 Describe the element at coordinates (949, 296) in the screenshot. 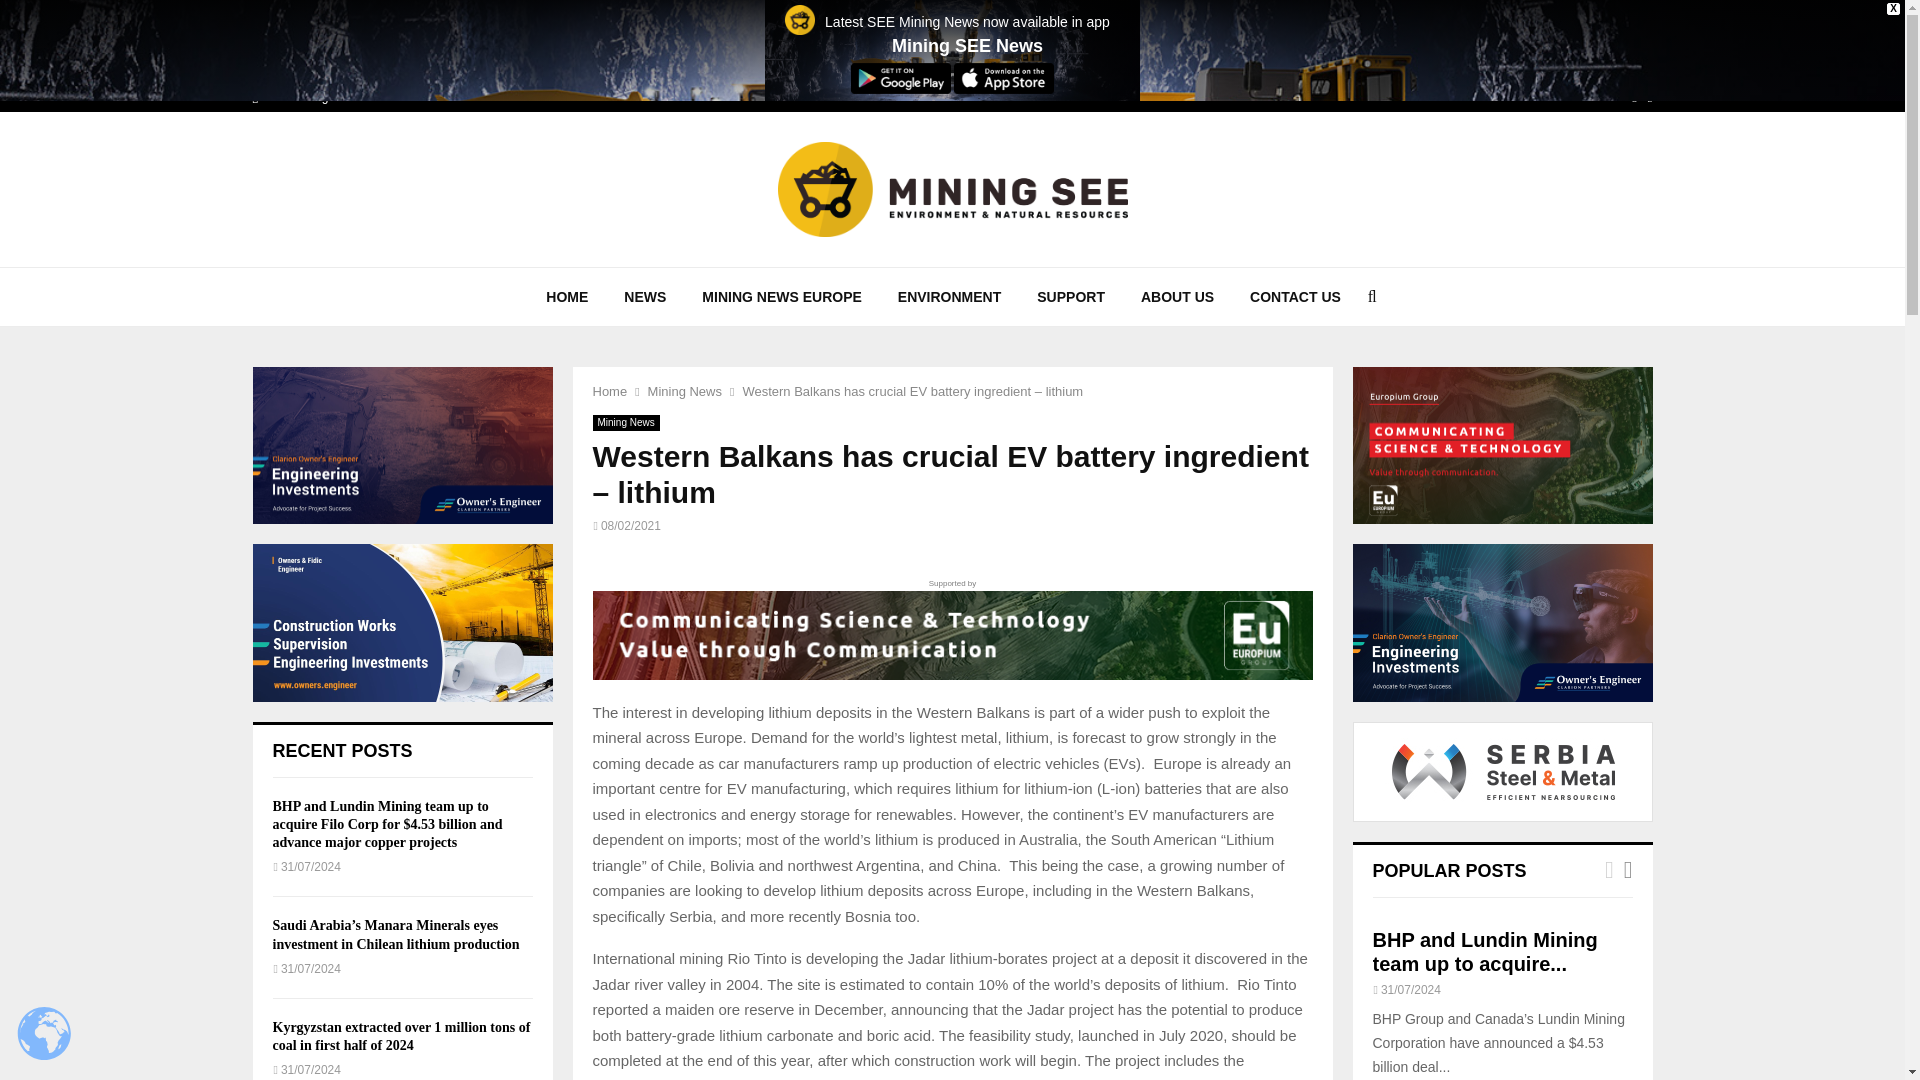

I see `ENVIRONMENT` at that location.